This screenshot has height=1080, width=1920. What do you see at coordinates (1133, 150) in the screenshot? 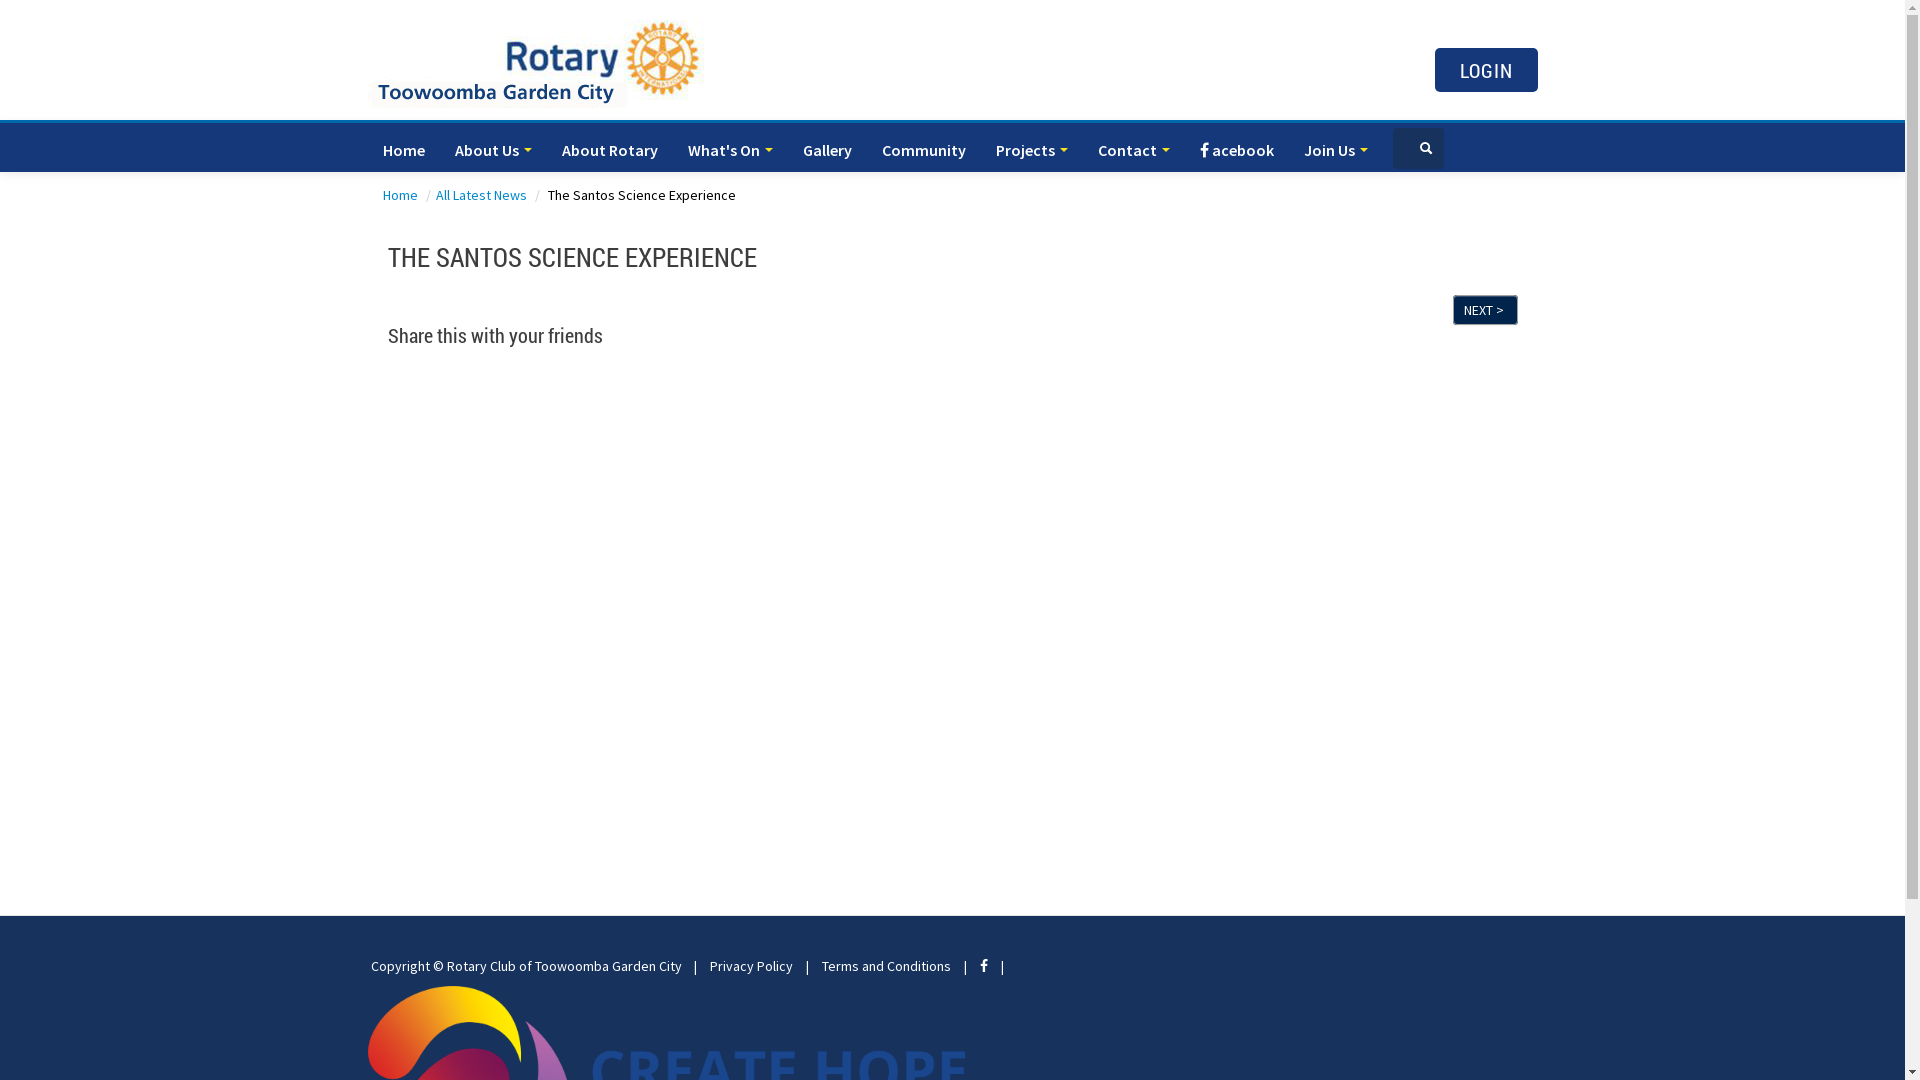
I see `Contact` at bounding box center [1133, 150].